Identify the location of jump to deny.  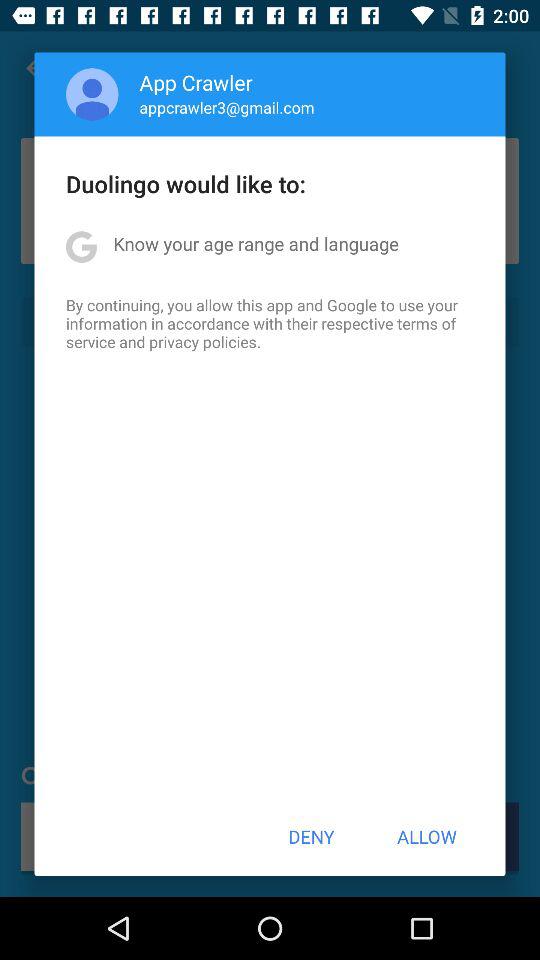
(311, 836).